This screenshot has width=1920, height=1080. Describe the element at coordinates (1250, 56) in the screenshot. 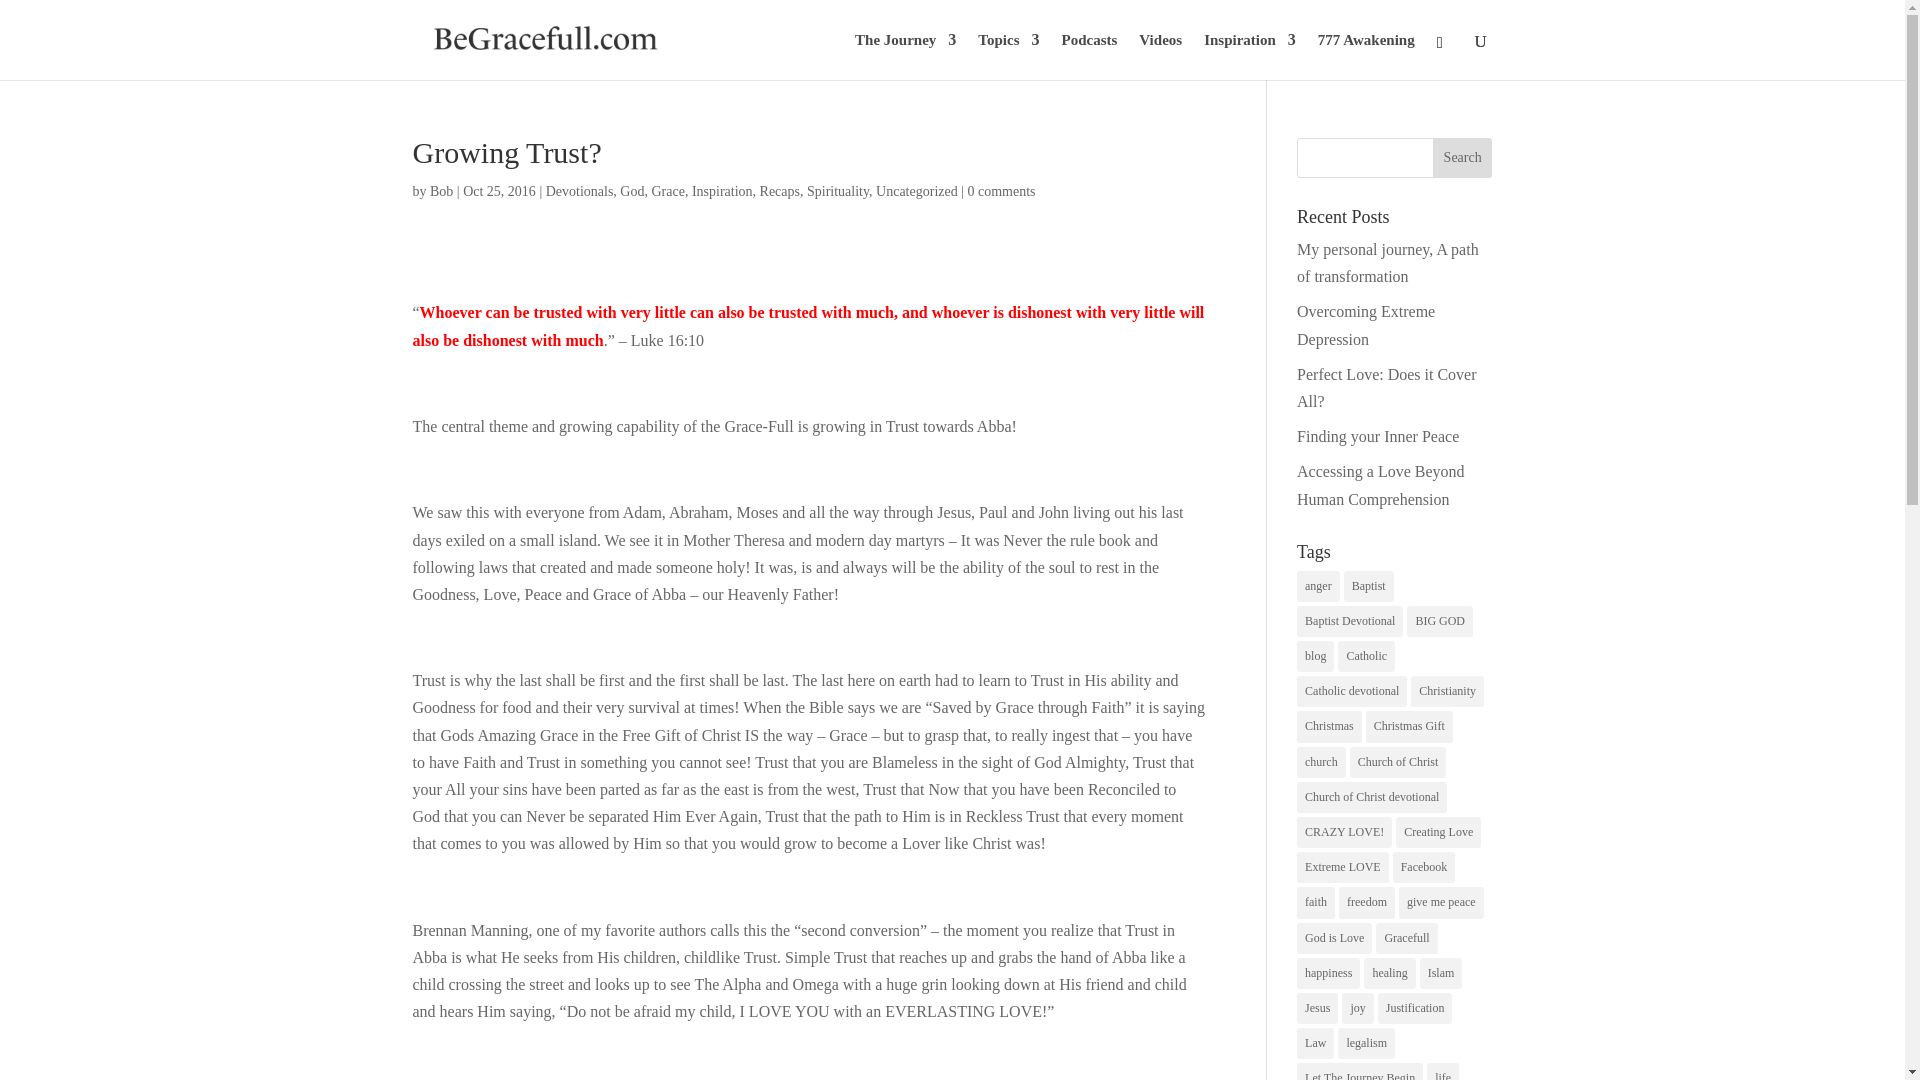

I see `Inspiration` at that location.